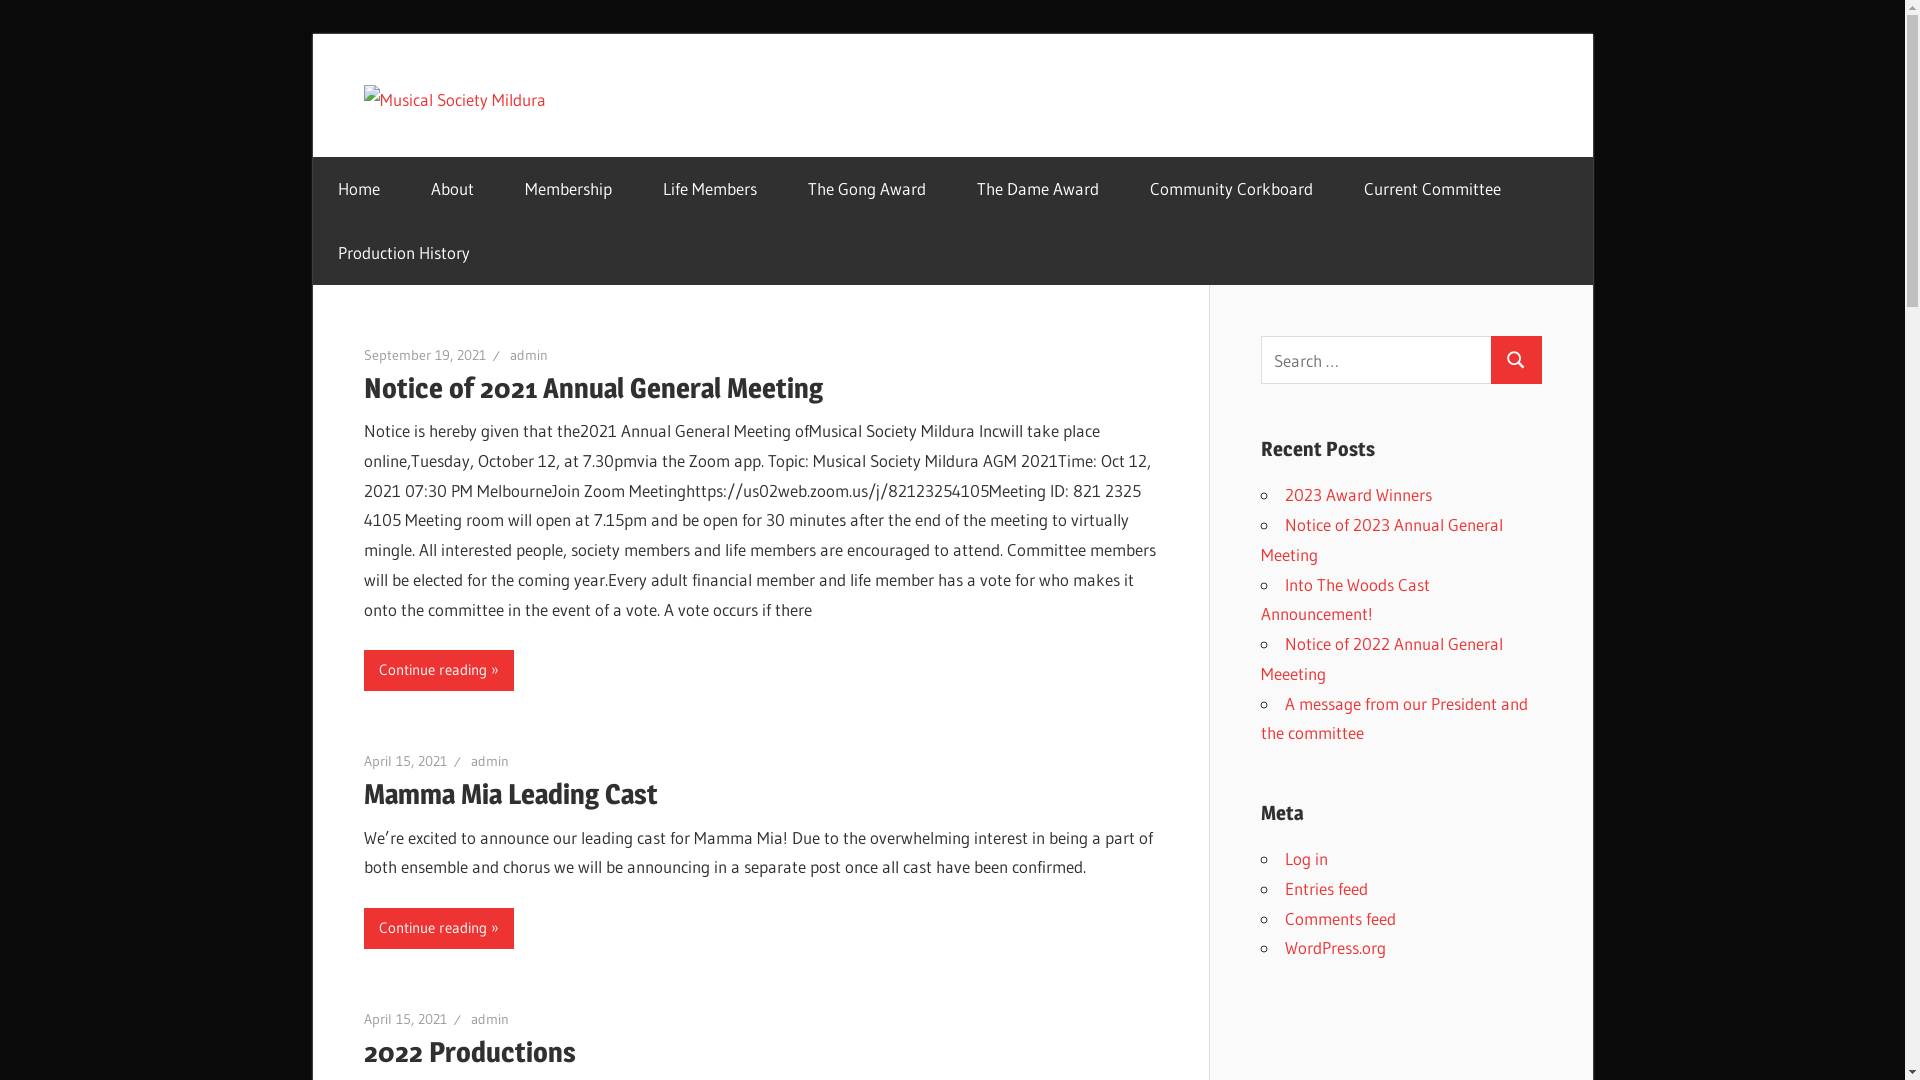  What do you see at coordinates (1376, 360) in the screenshot?
I see `Search for:` at bounding box center [1376, 360].